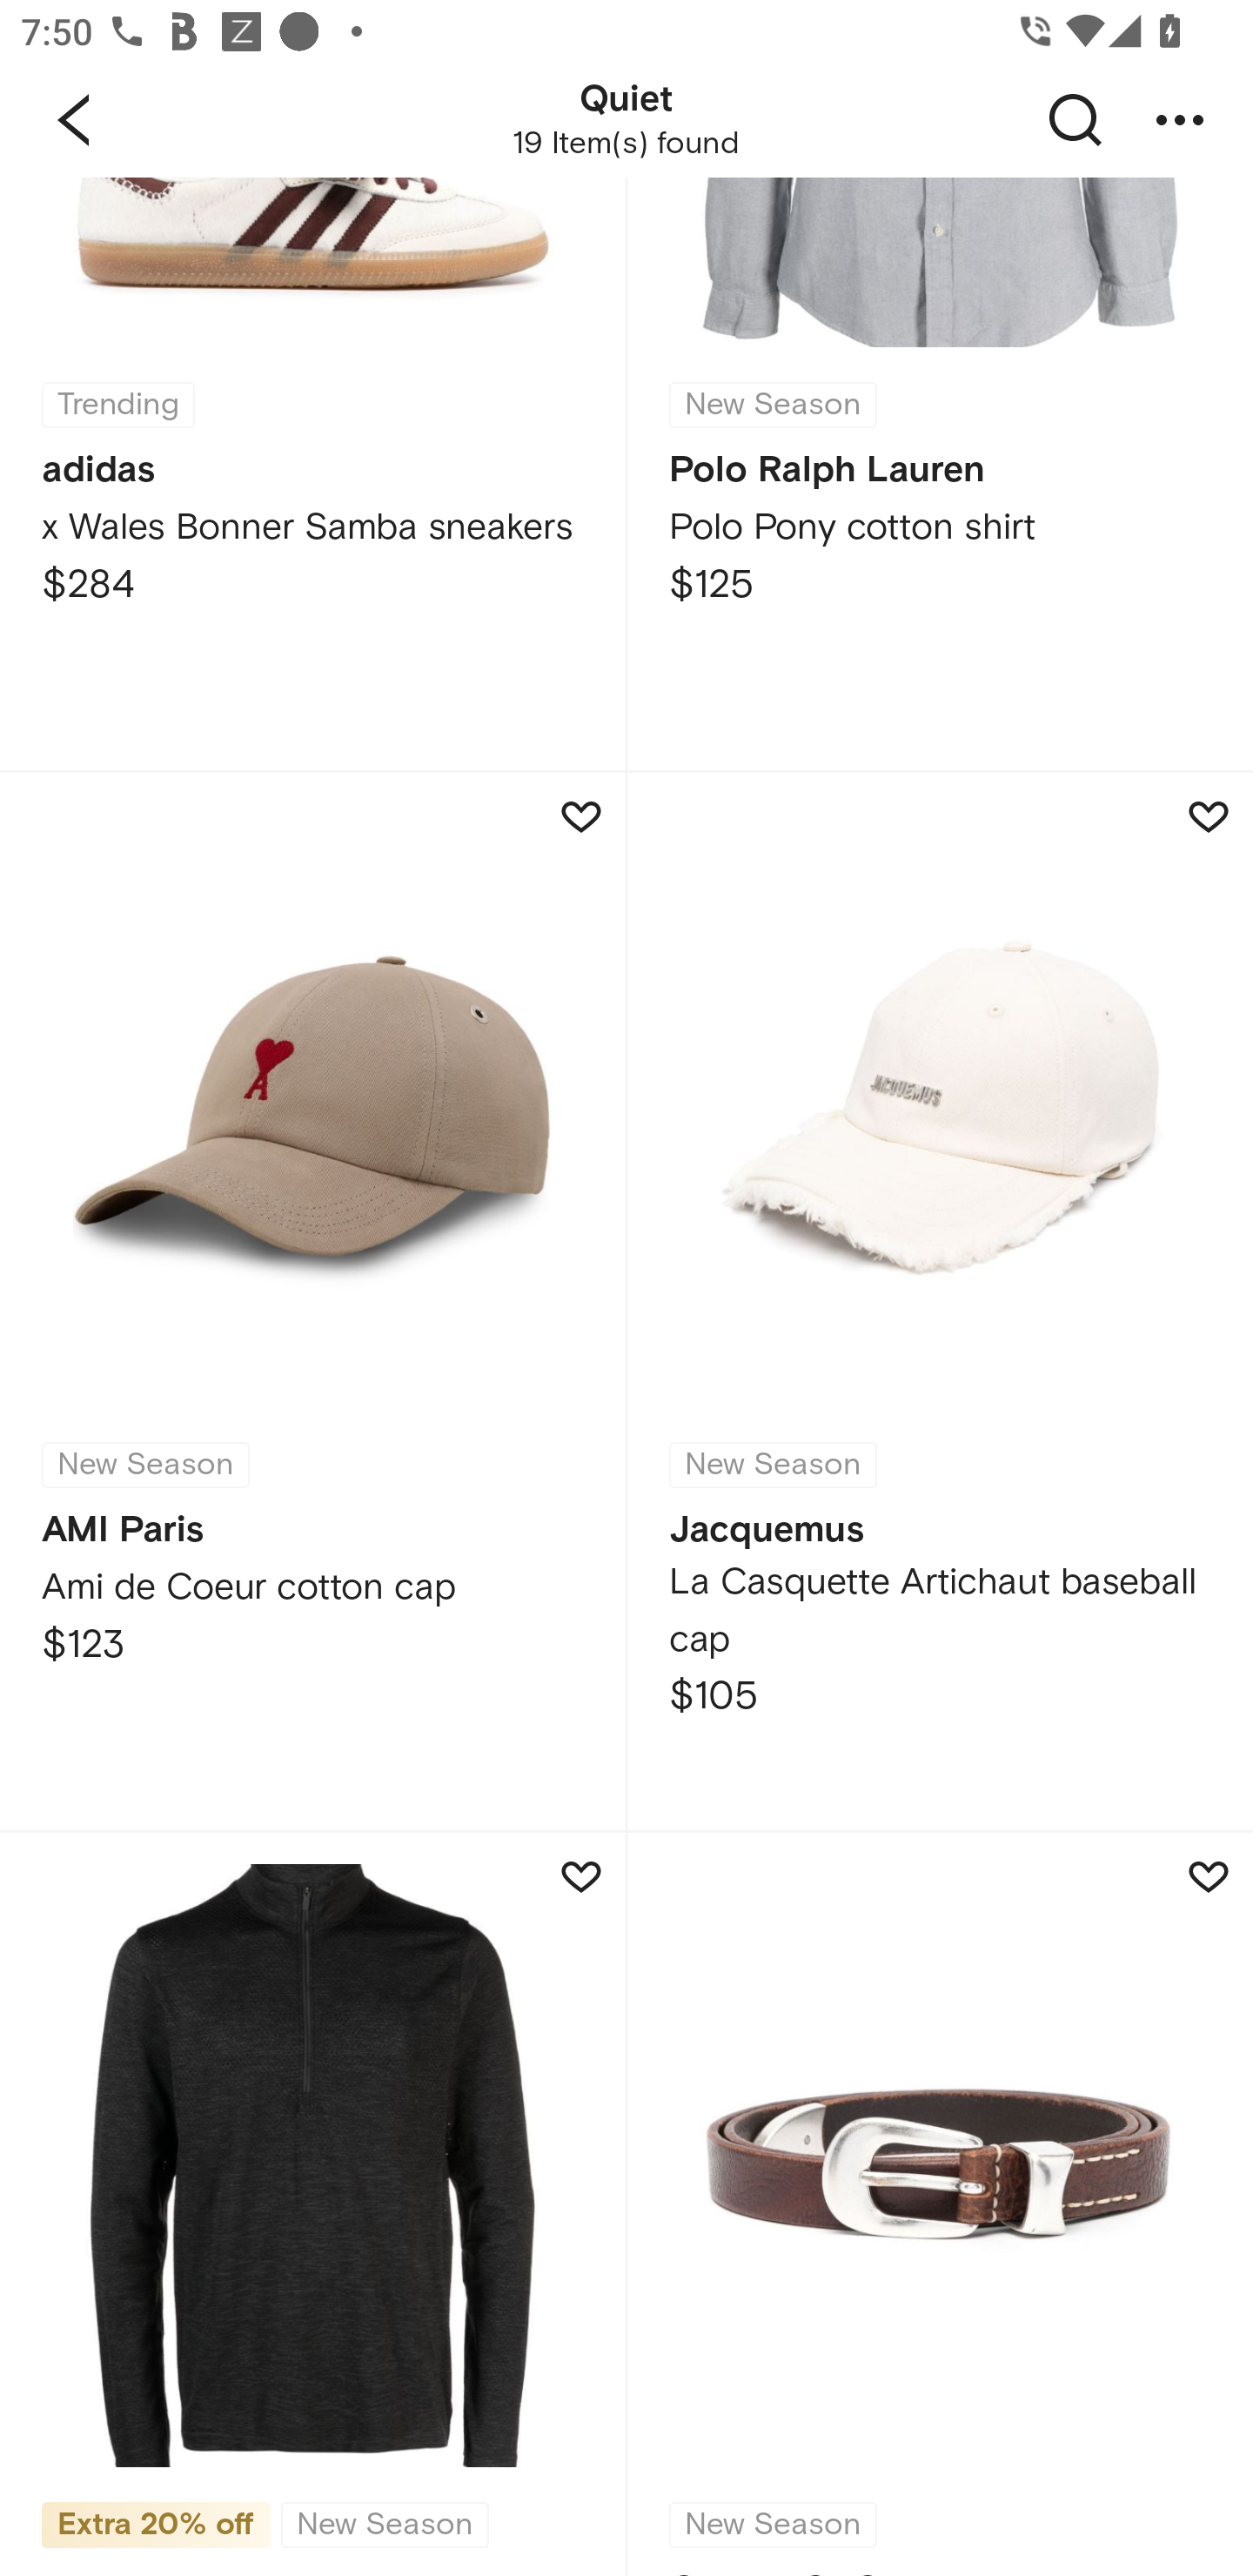 The image size is (1253, 2576). Describe the element at coordinates (312, 1300) in the screenshot. I see `New Season AMI Paris Ami de Coeur cotton cap $123` at that location.